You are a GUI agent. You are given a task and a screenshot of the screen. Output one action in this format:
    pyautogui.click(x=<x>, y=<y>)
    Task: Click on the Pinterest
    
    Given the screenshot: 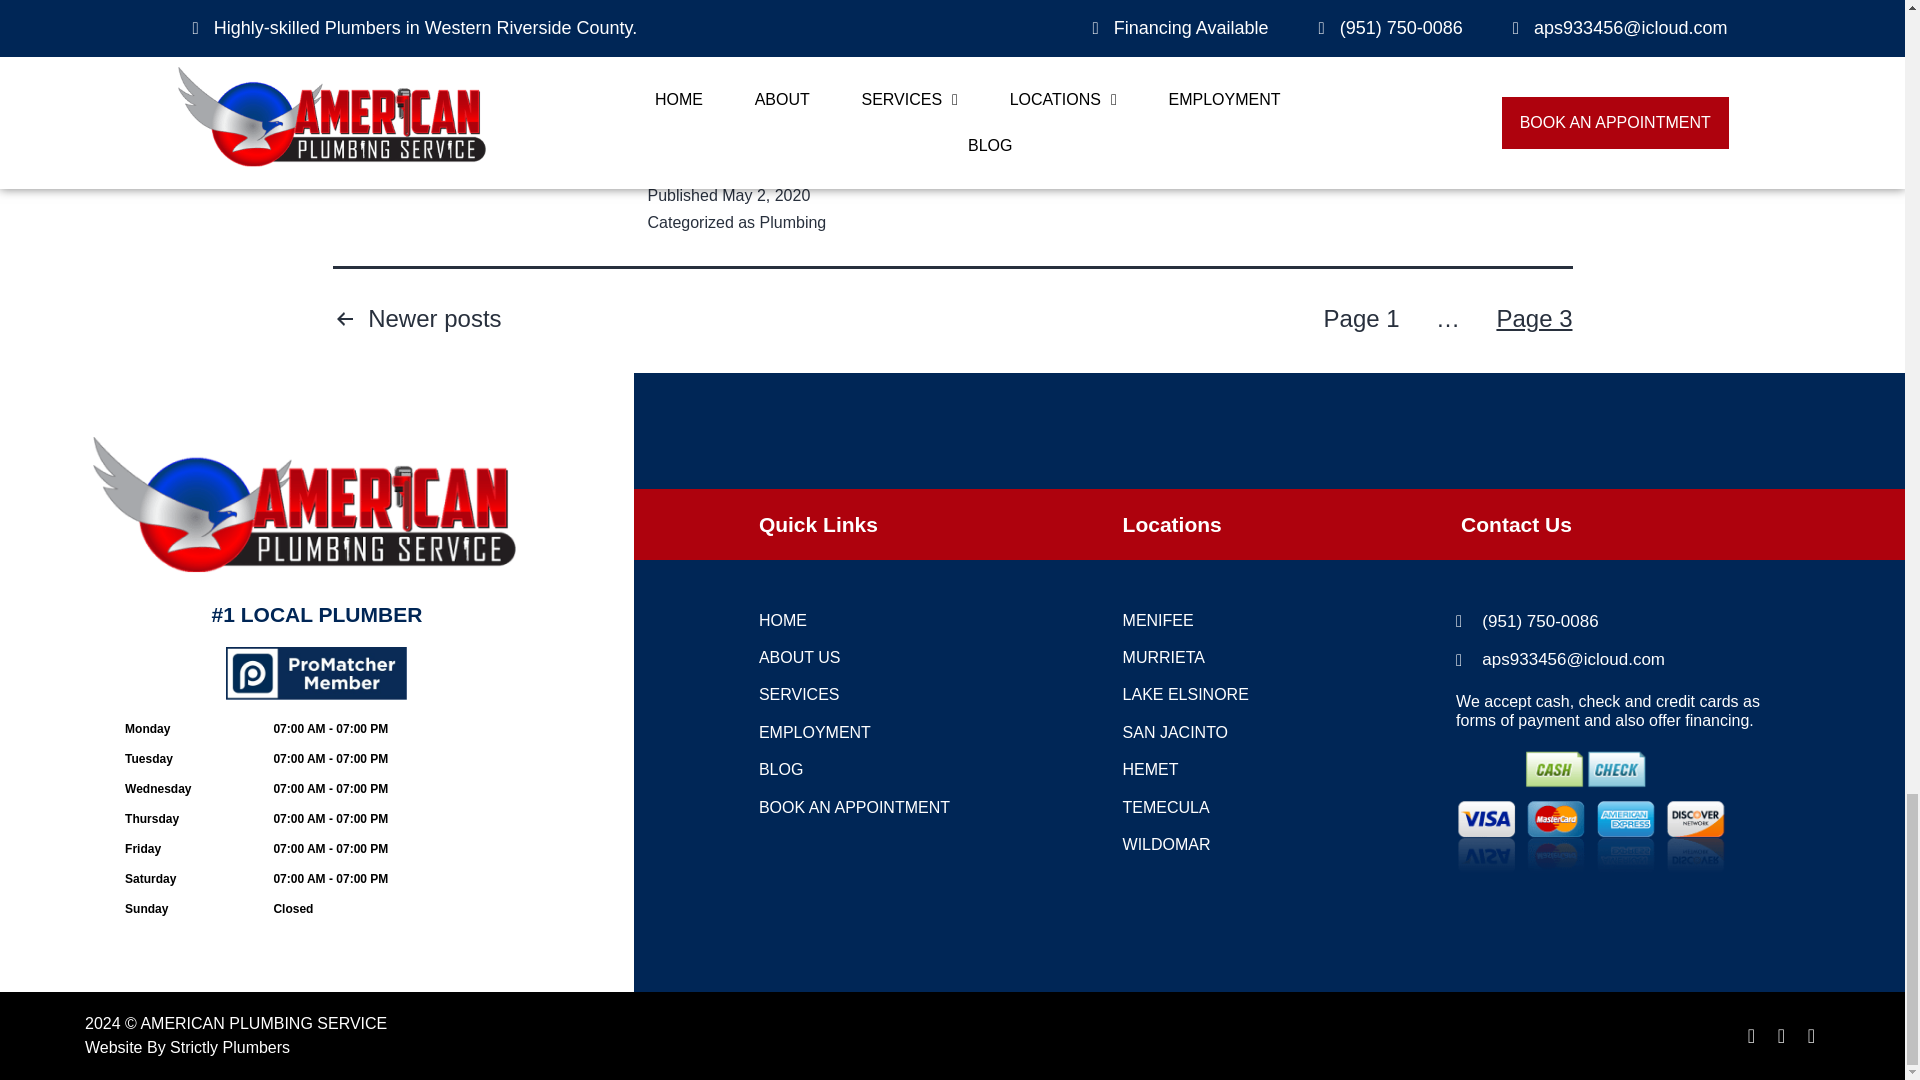 What is the action you would take?
    pyautogui.click(x=768, y=117)
    